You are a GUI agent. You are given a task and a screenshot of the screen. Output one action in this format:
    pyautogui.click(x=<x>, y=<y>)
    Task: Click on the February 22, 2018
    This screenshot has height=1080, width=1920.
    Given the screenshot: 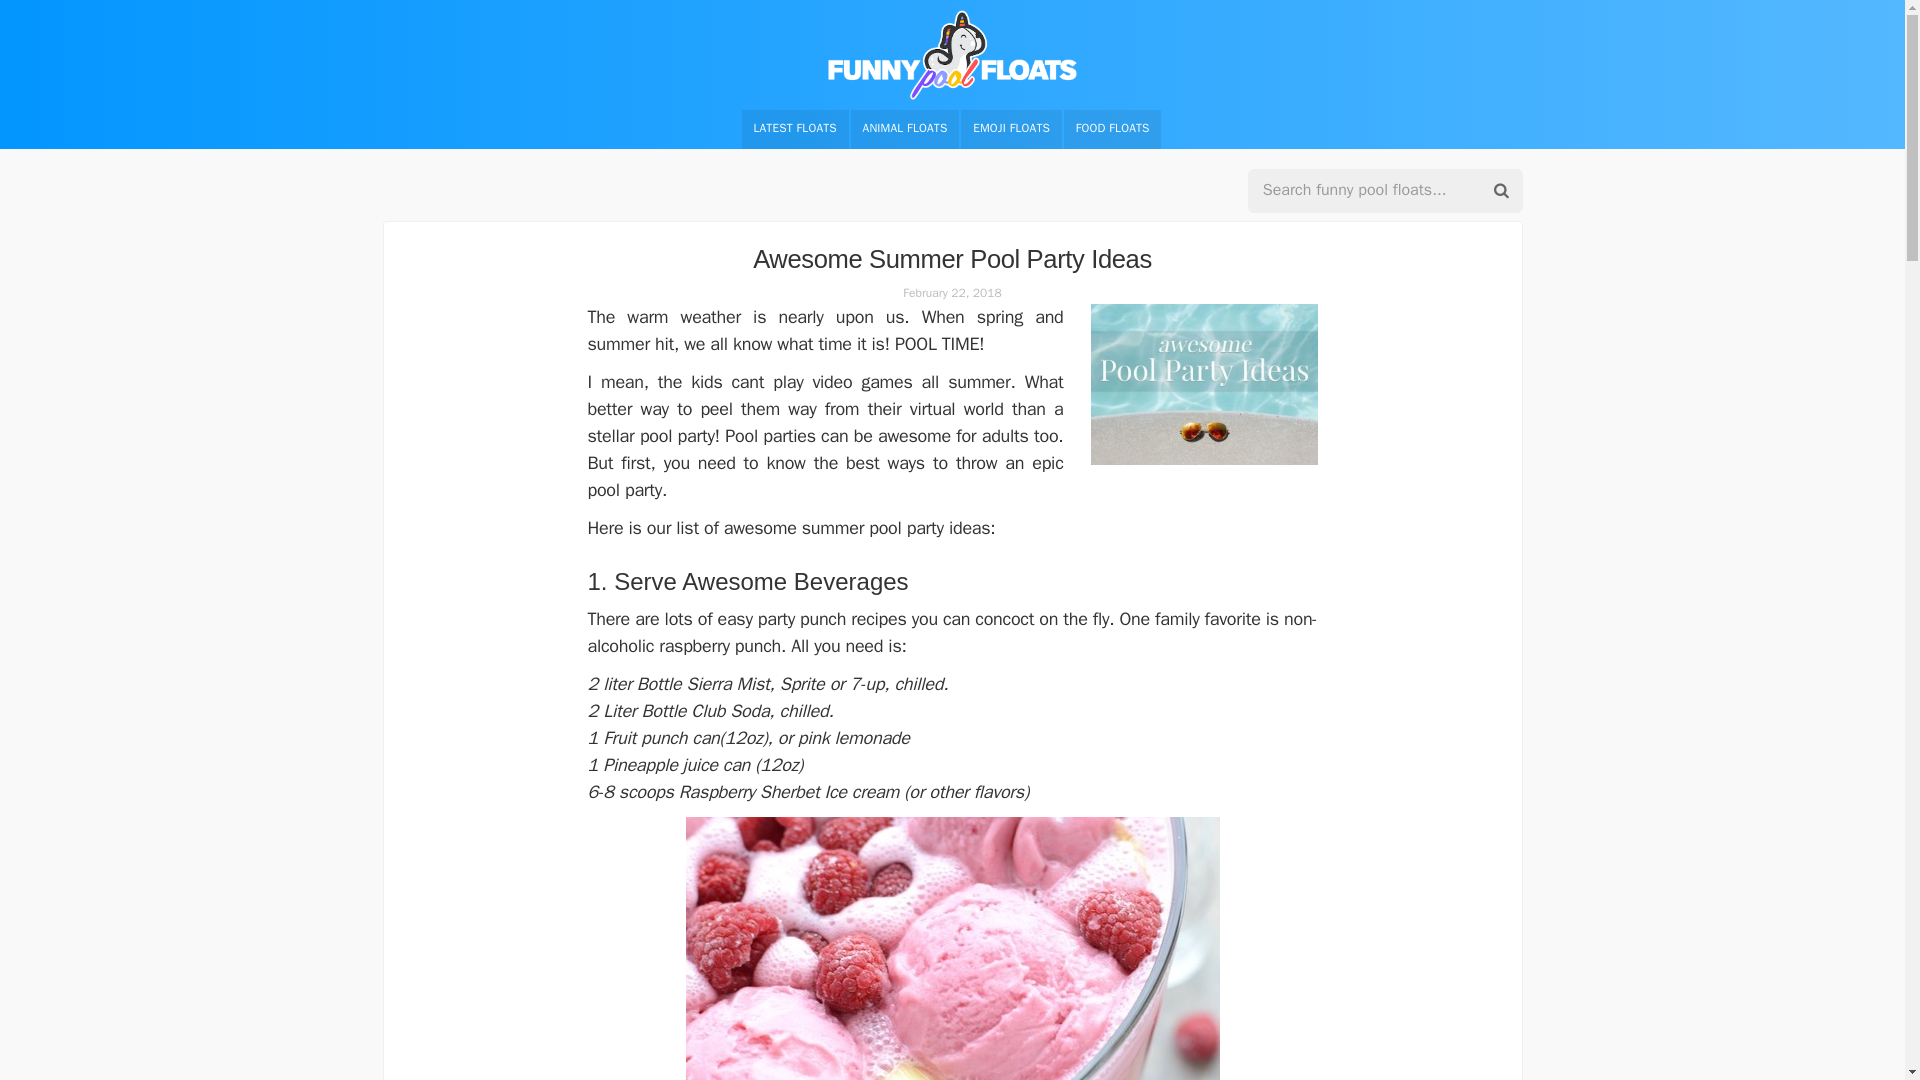 What is the action you would take?
    pyautogui.click(x=951, y=293)
    